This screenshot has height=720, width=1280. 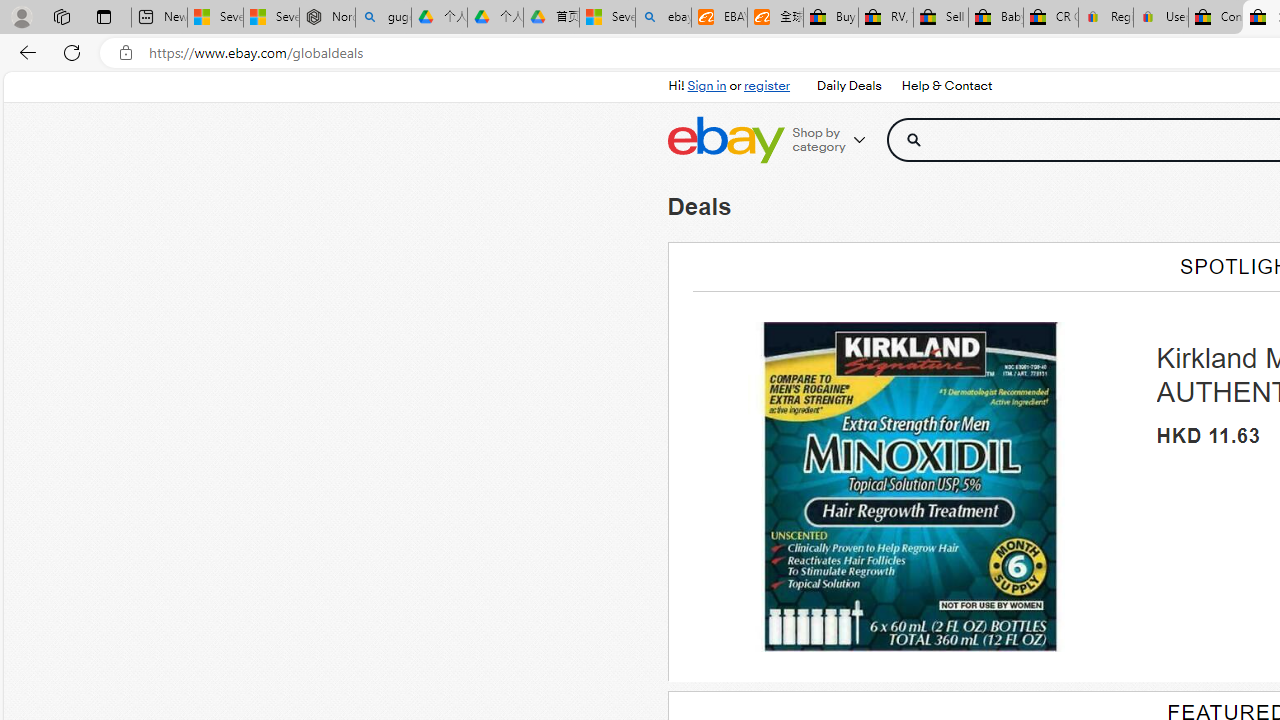 What do you see at coordinates (947, 86) in the screenshot?
I see `Help & Contact` at bounding box center [947, 86].